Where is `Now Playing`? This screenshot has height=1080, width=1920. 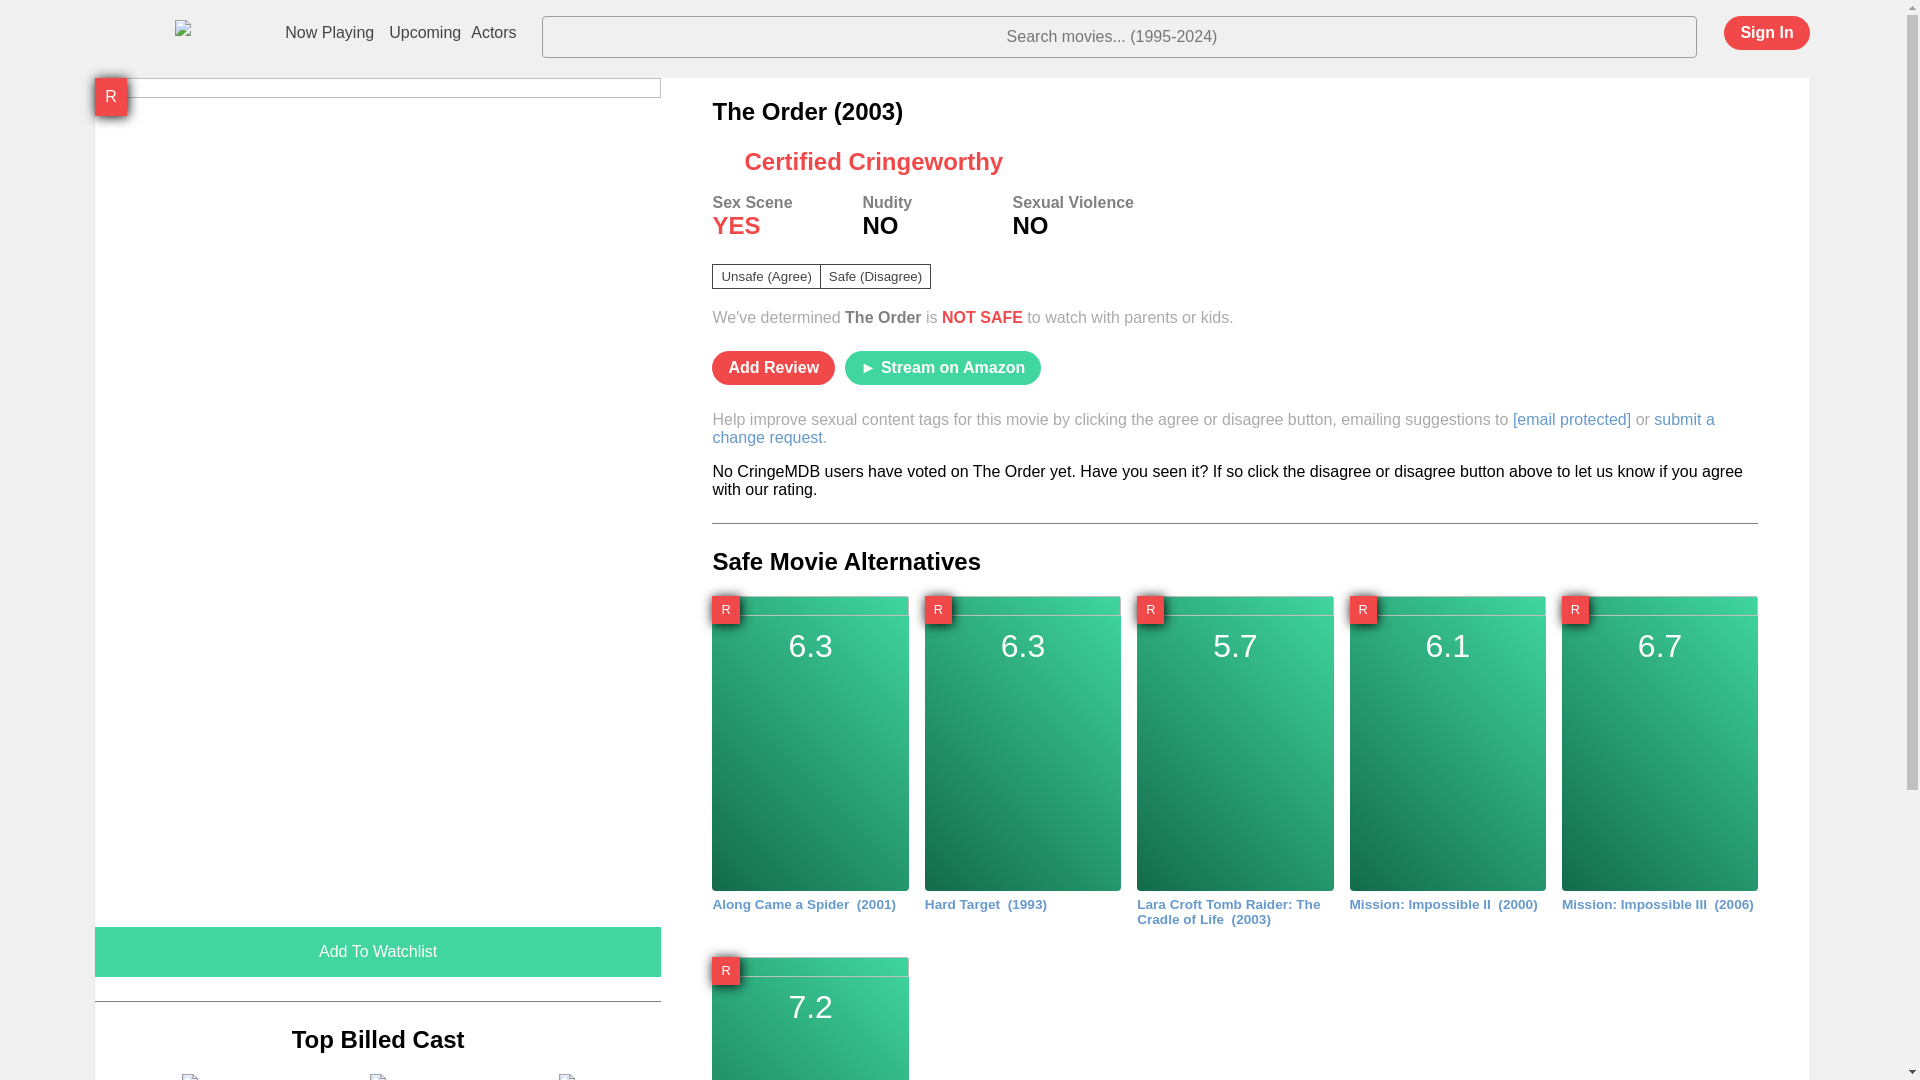
Now Playing is located at coordinates (1213, 428).